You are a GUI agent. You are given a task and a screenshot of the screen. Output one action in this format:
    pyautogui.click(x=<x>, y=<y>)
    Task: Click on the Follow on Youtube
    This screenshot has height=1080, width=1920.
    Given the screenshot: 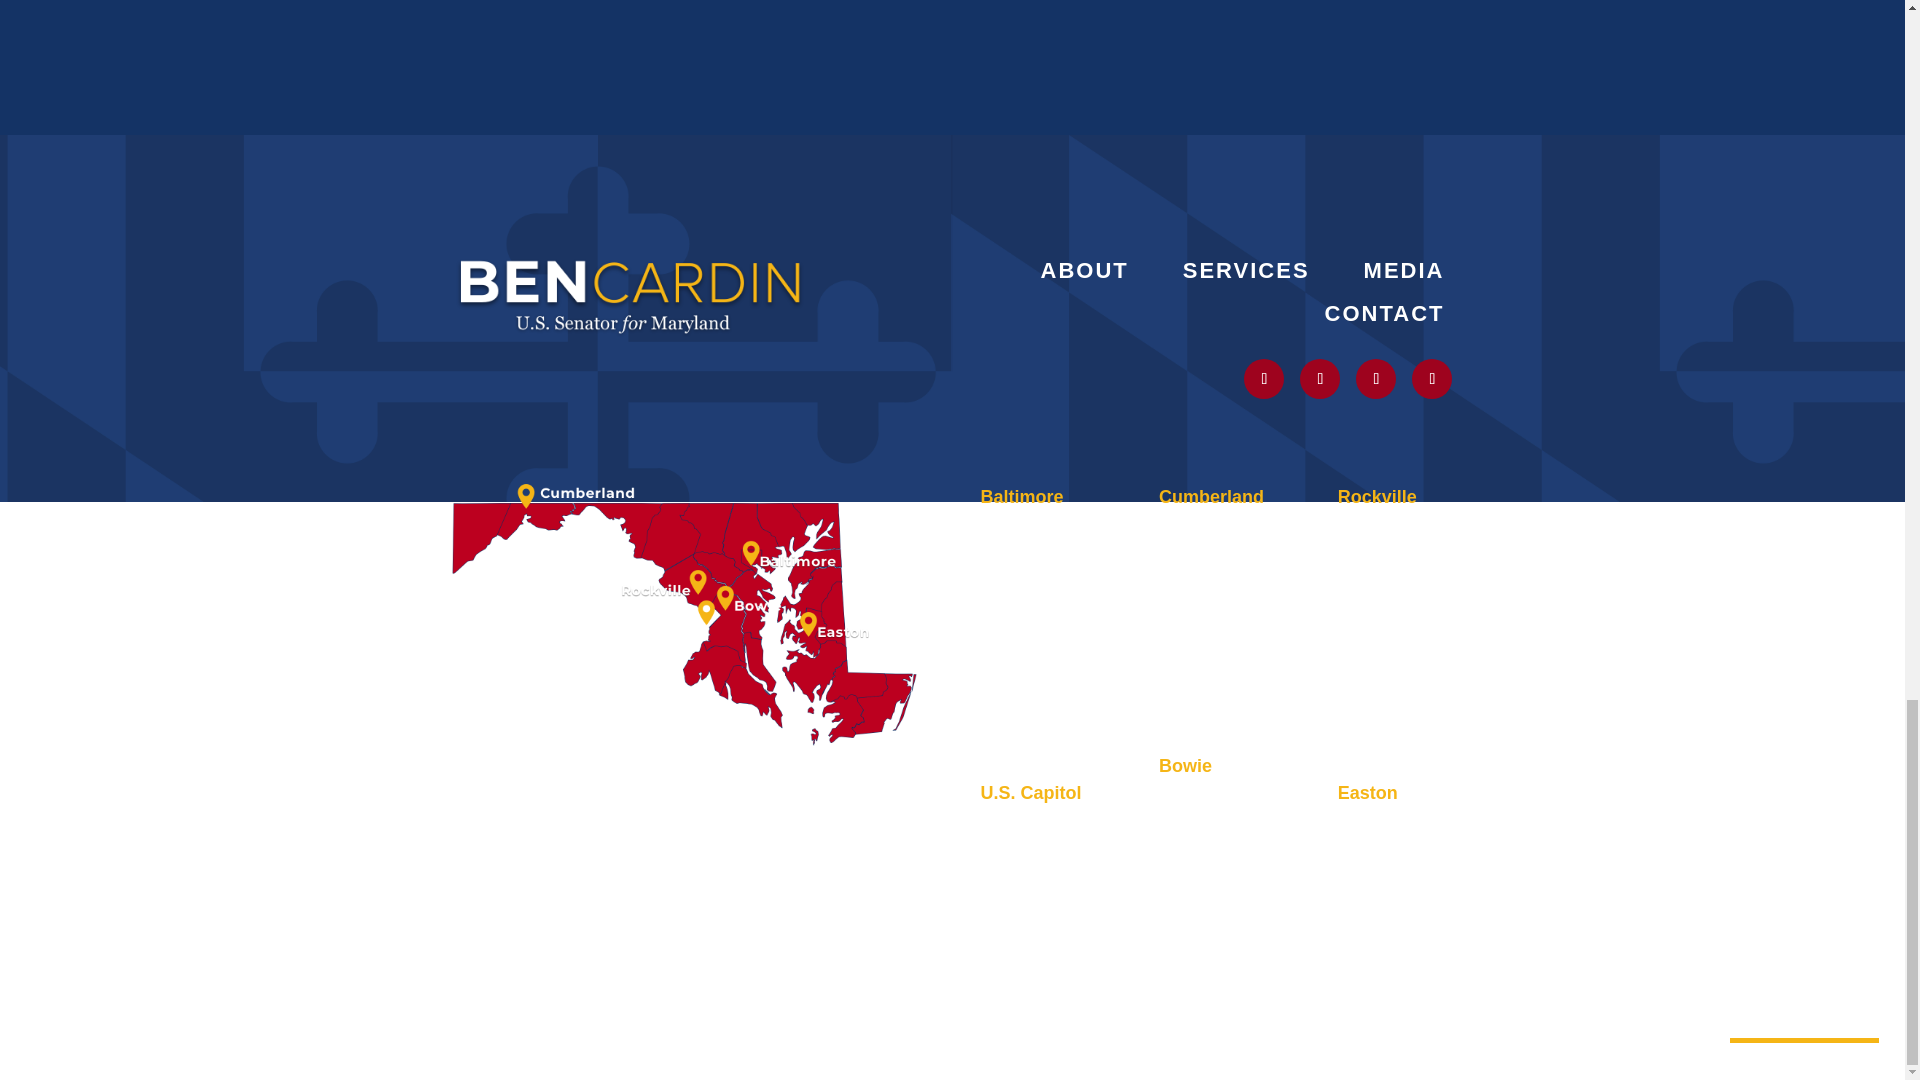 What is the action you would take?
    pyautogui.click(x=1375, y=378)
    